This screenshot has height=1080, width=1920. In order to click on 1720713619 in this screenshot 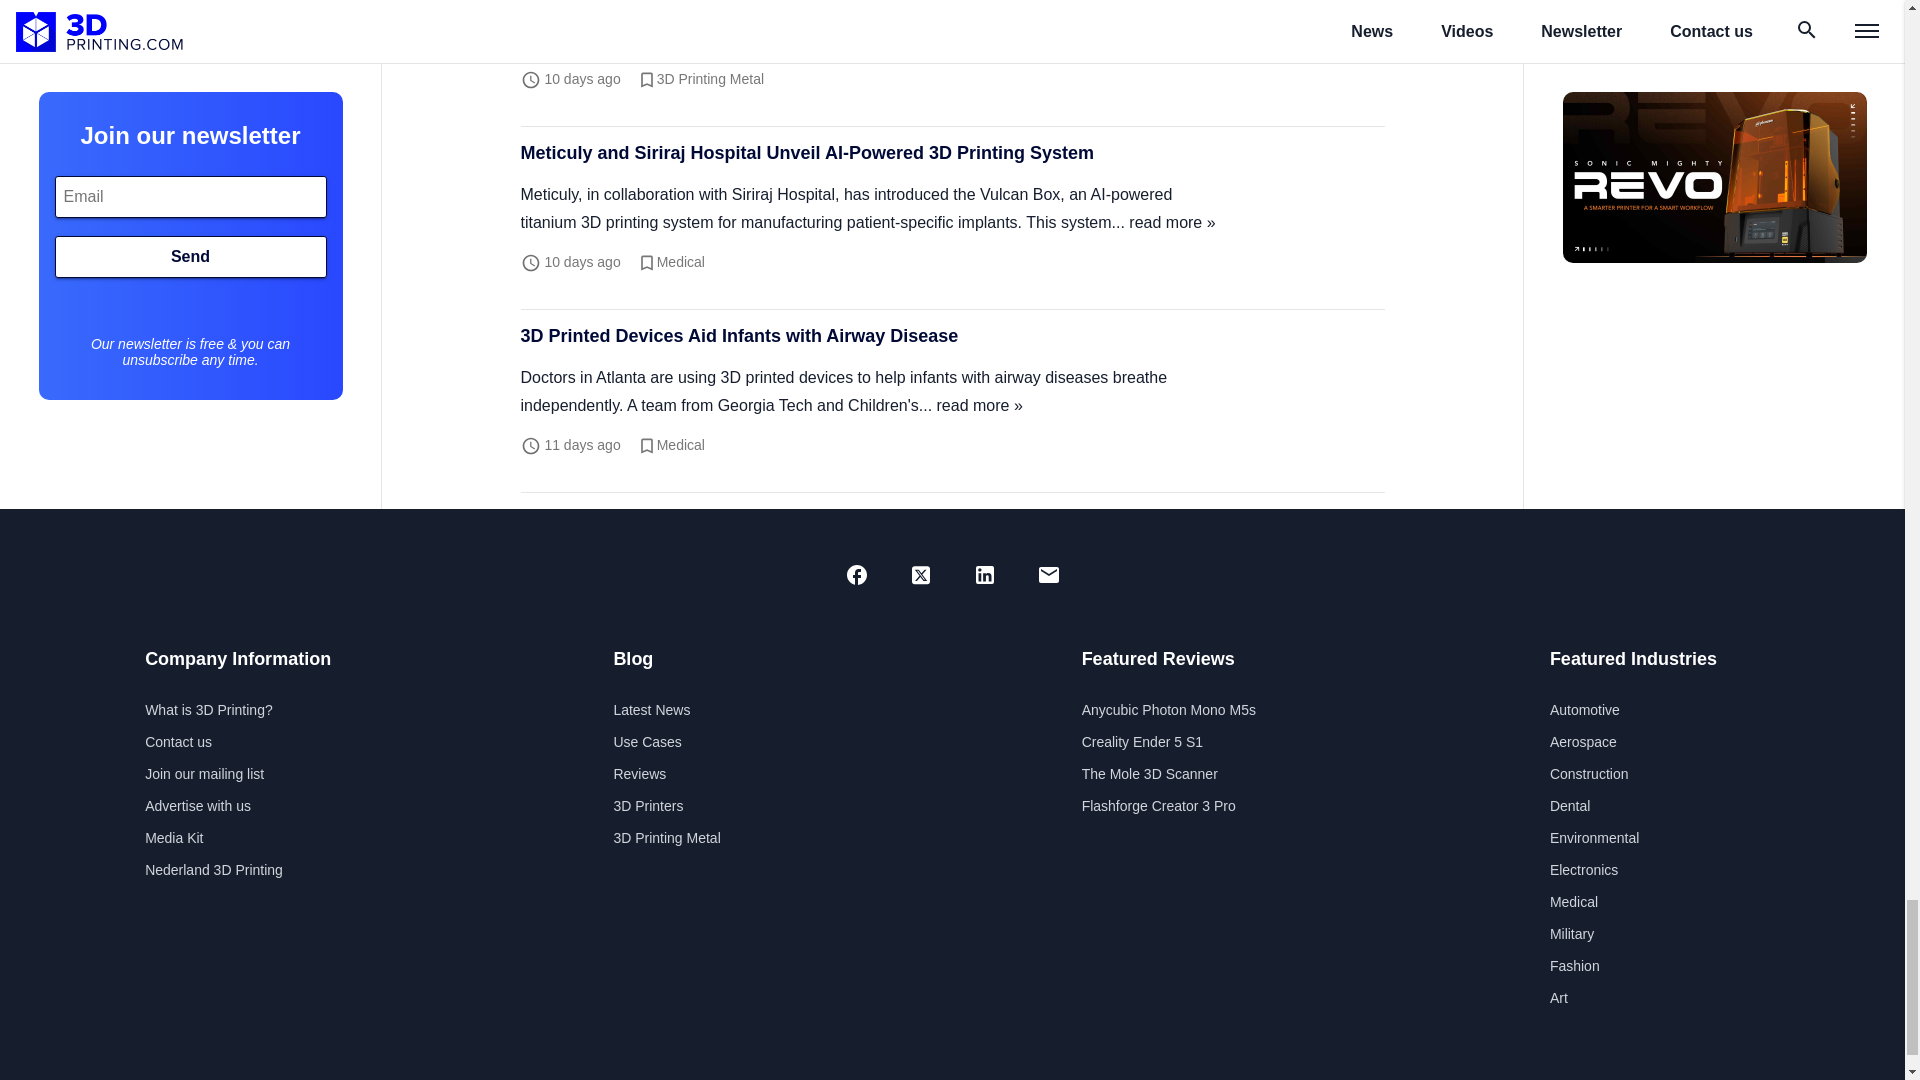, I will do `click(582, 79)`.